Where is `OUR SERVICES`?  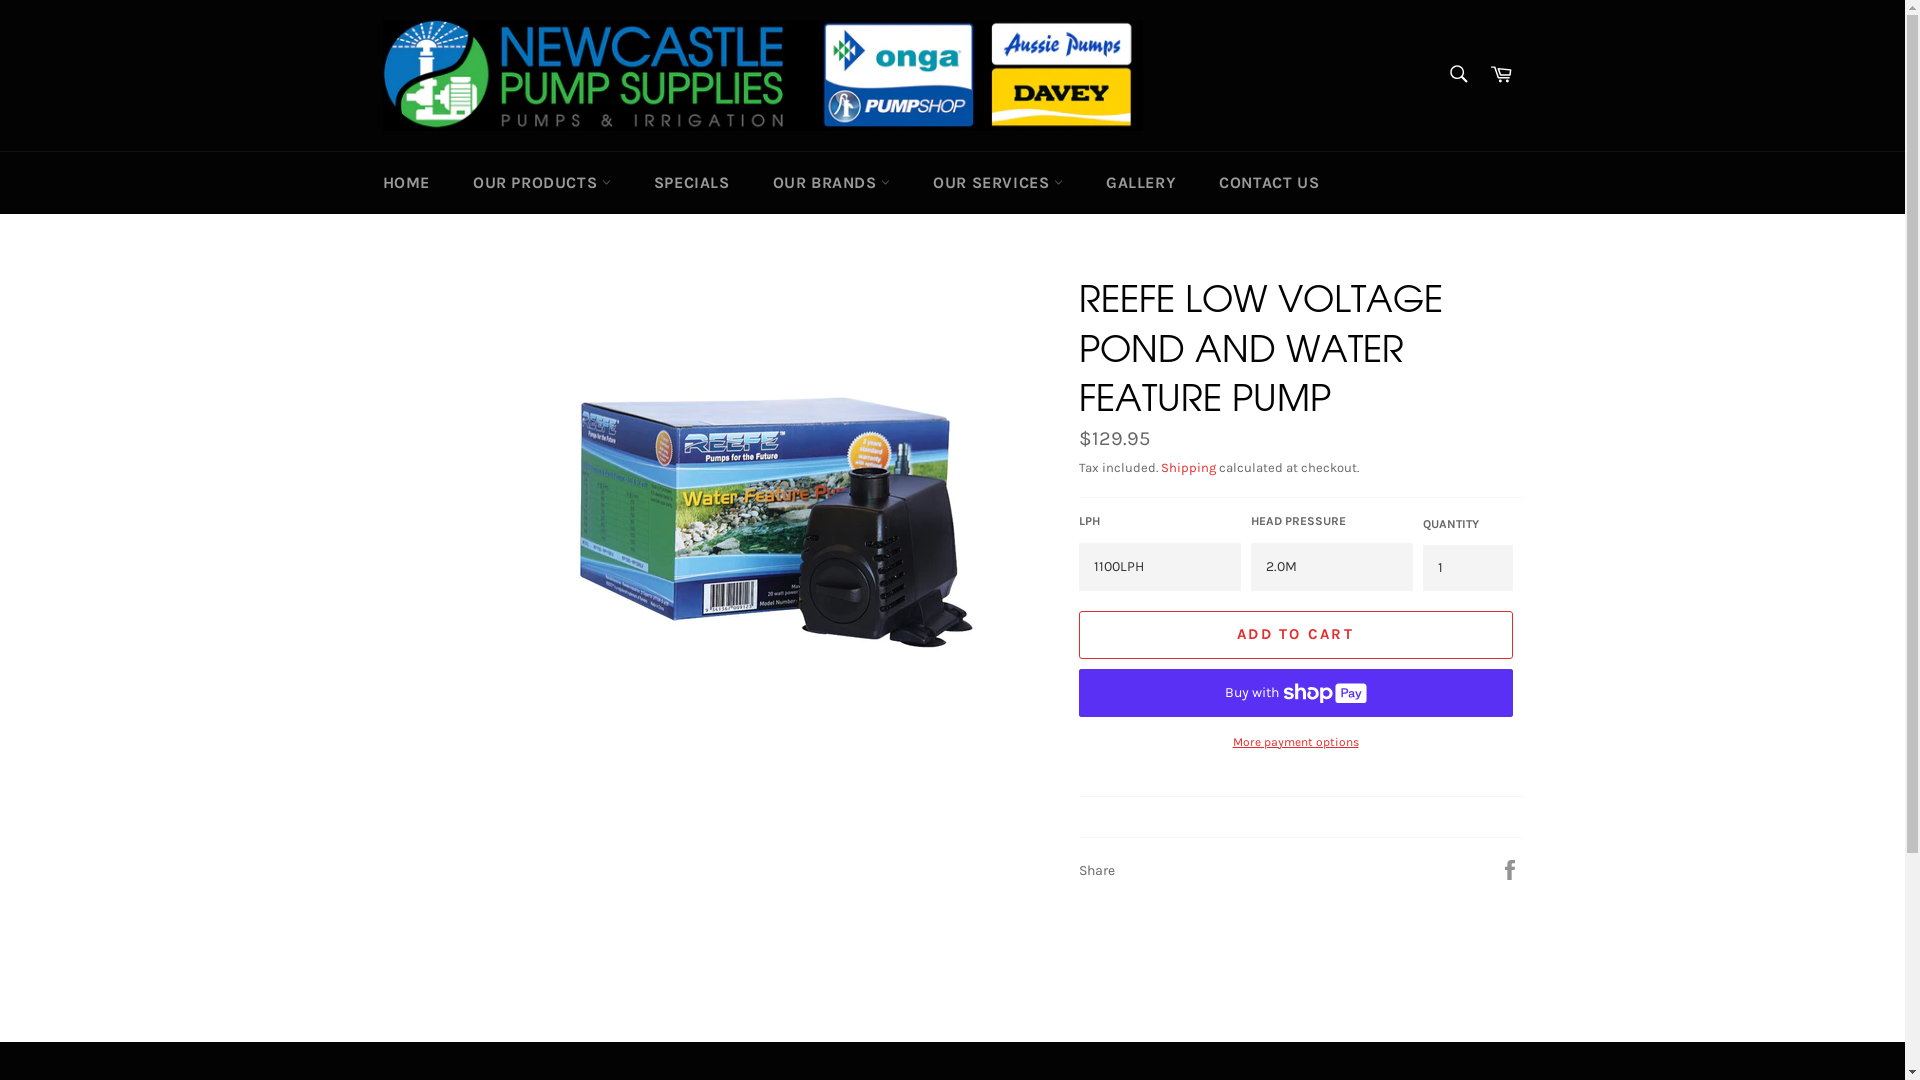
OUR SERVICES is located at coordinates (998, 183).